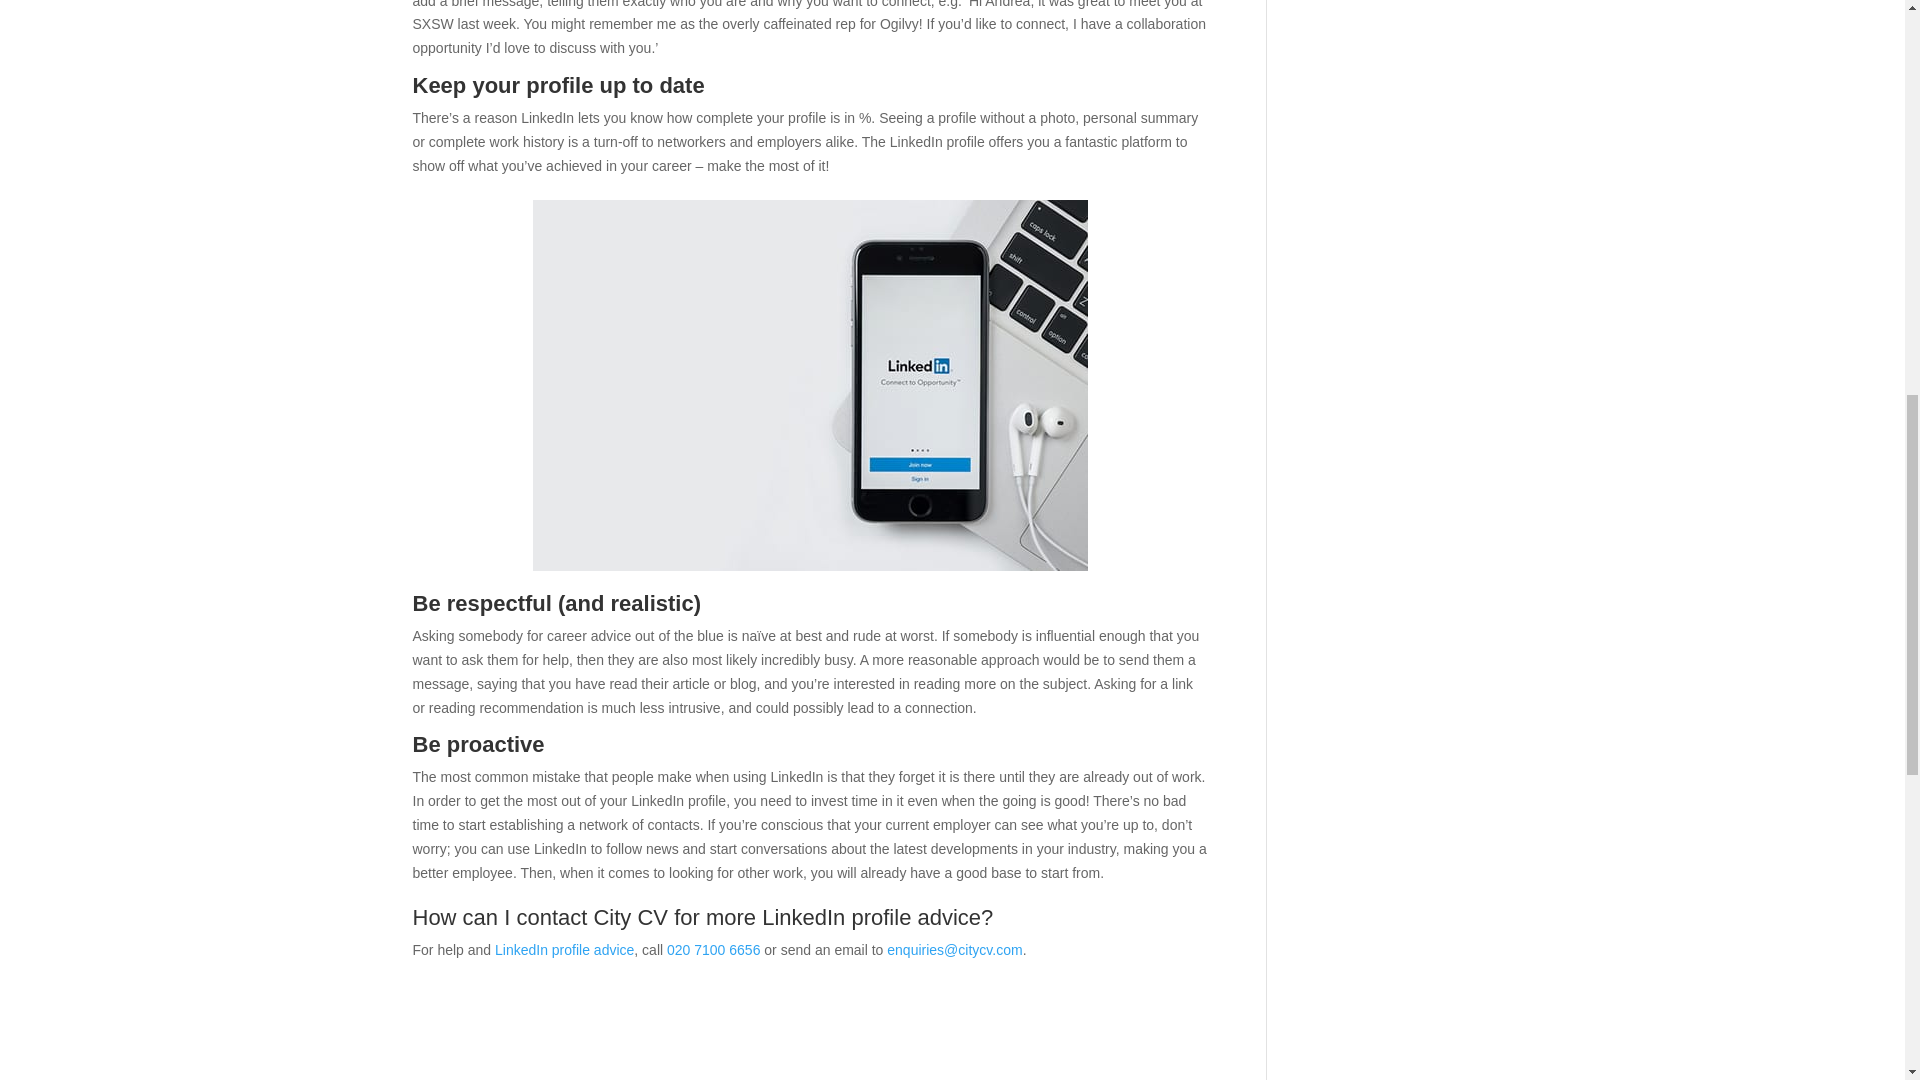  Describe the element at coordinates (810, 385) in the screenshot. I see `LinkedIn` at that location.